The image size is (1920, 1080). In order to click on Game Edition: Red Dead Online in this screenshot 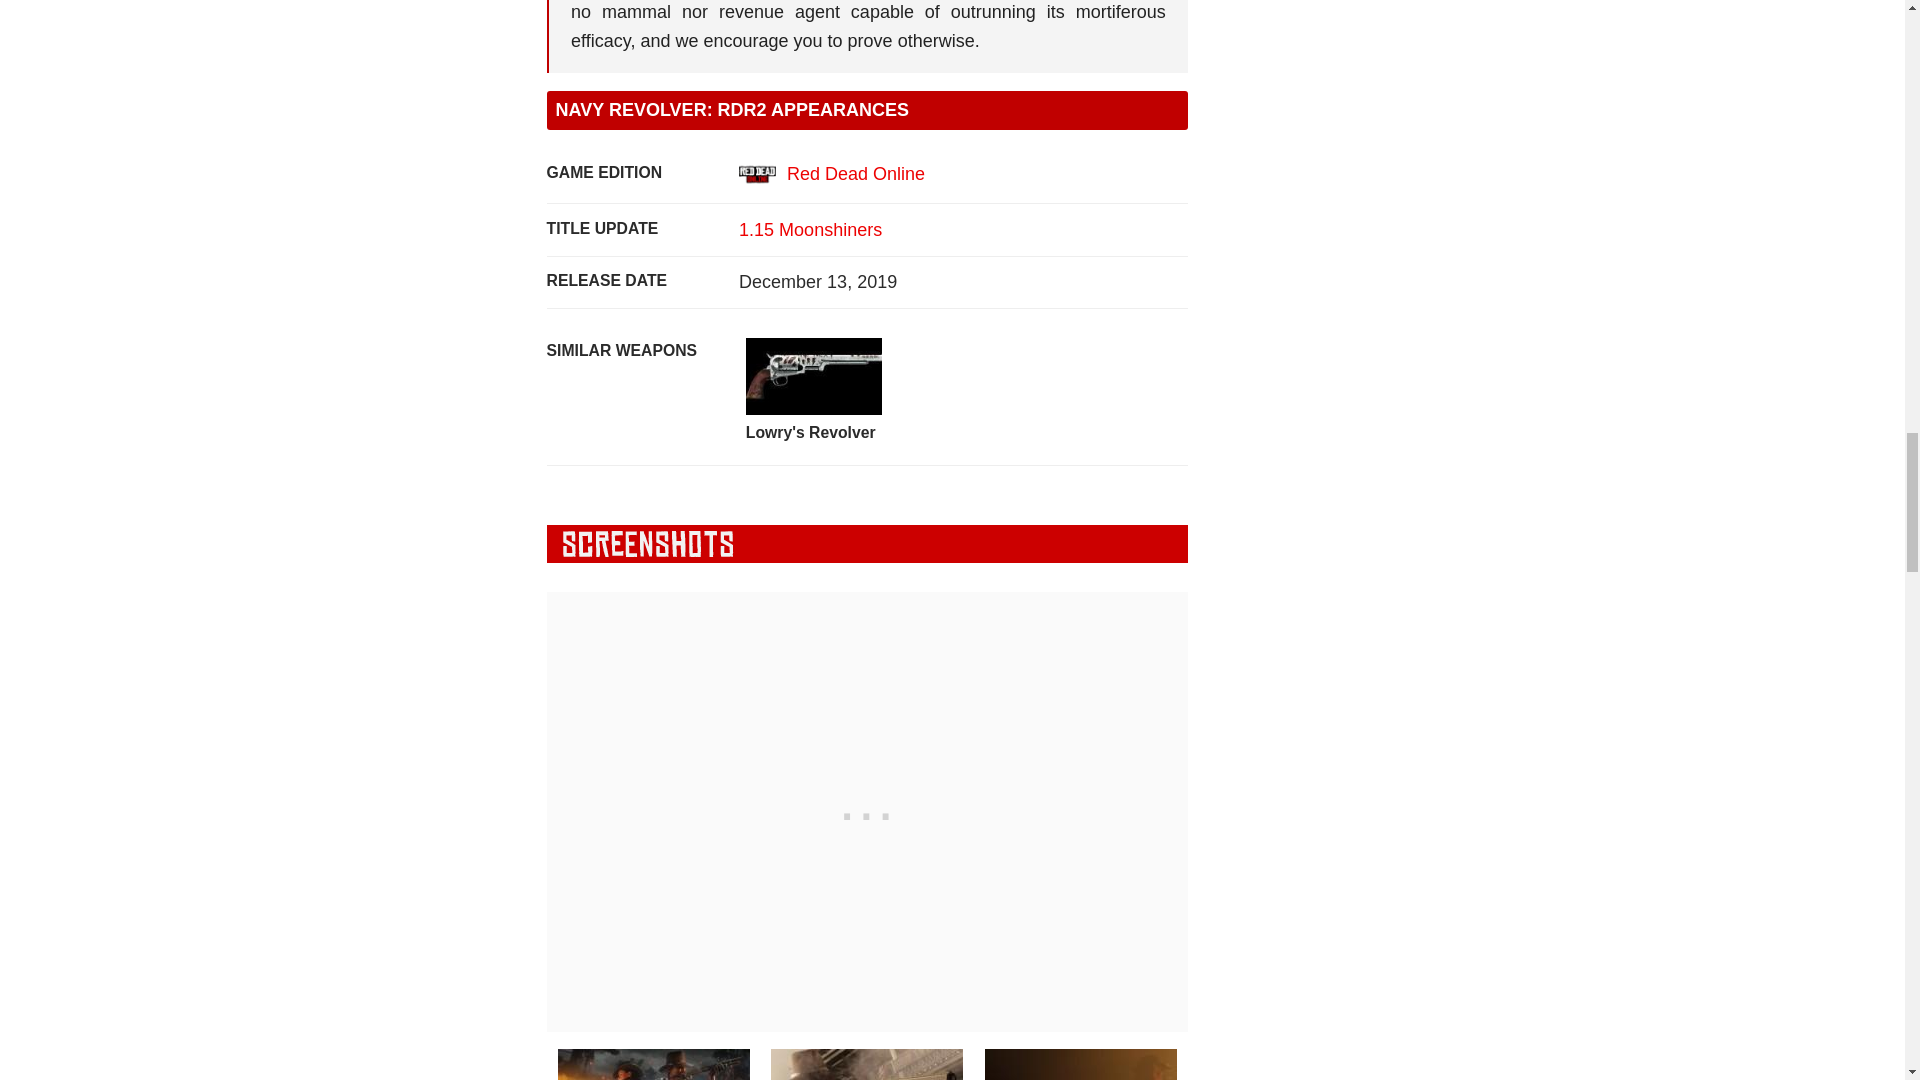, I will do `click(832, 174)`.